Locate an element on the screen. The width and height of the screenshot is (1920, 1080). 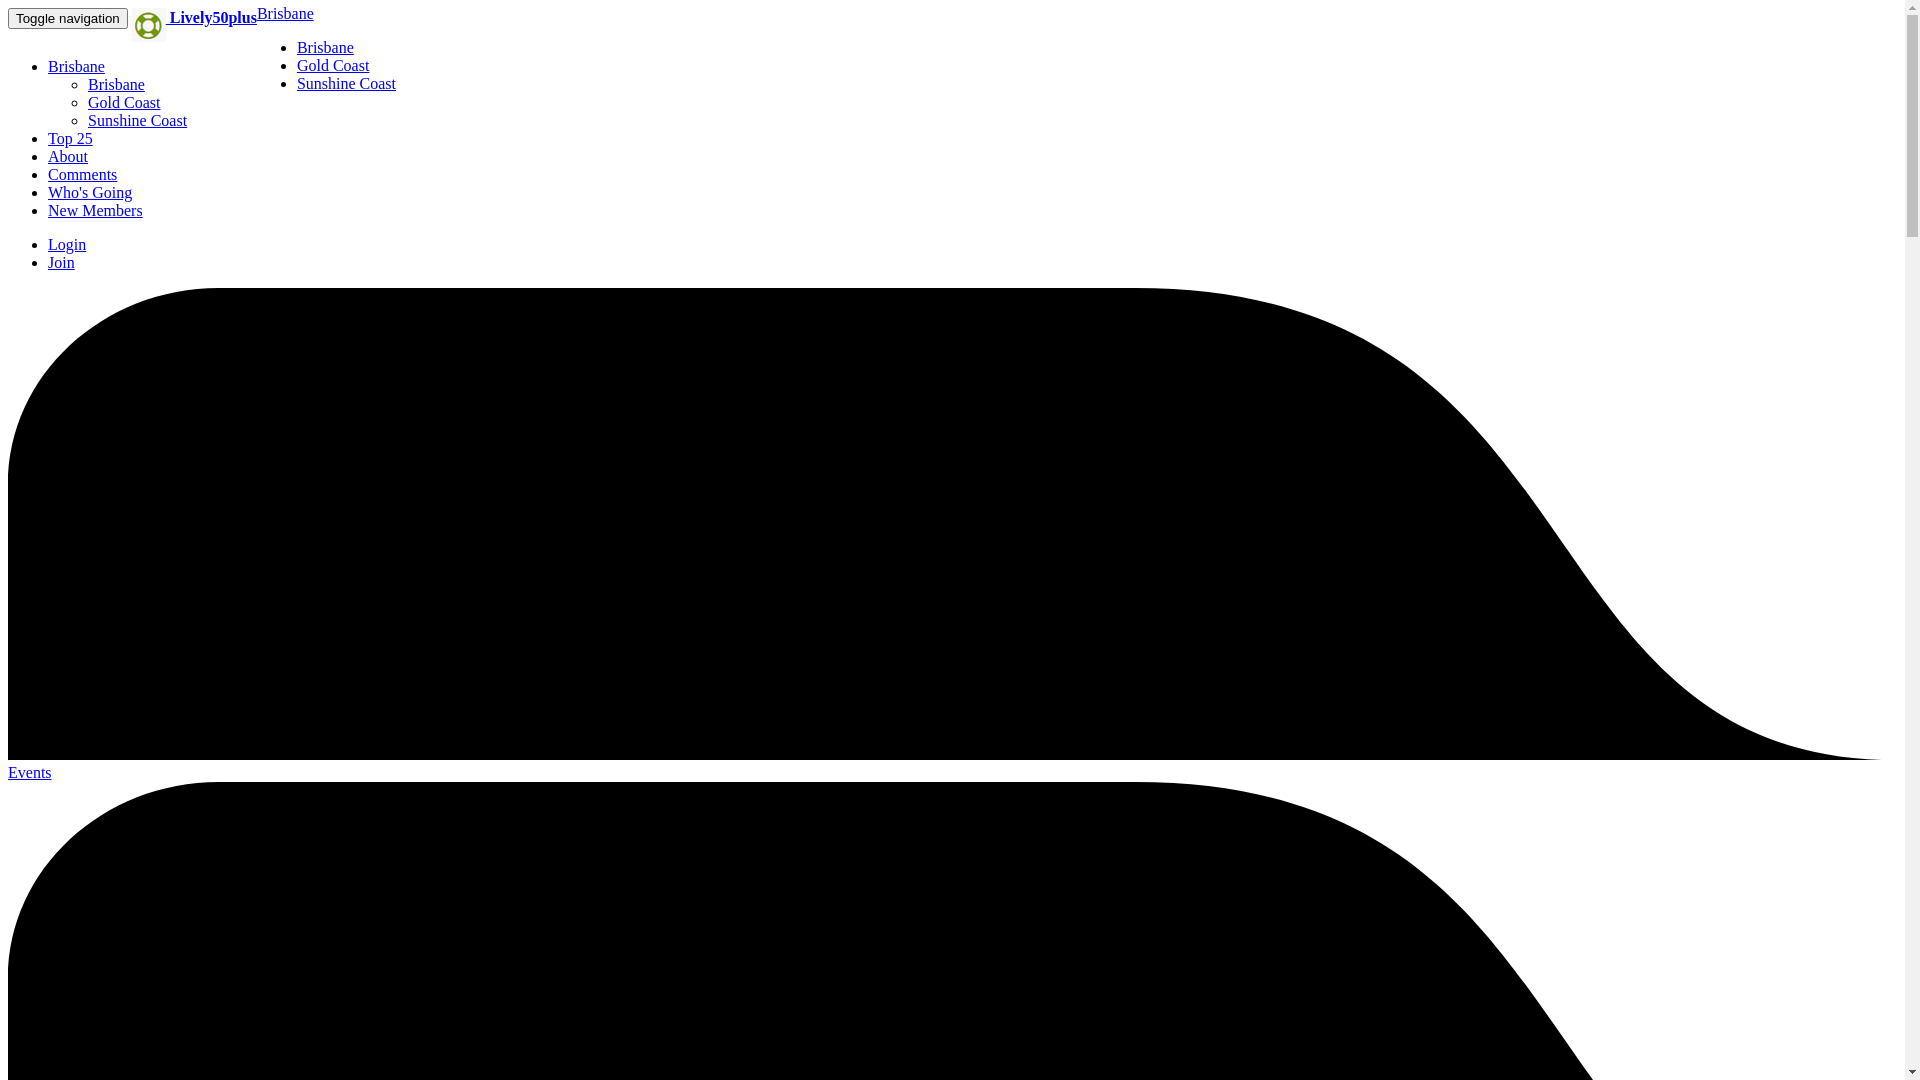
Gold Coast is located at coordinates (124, 102).